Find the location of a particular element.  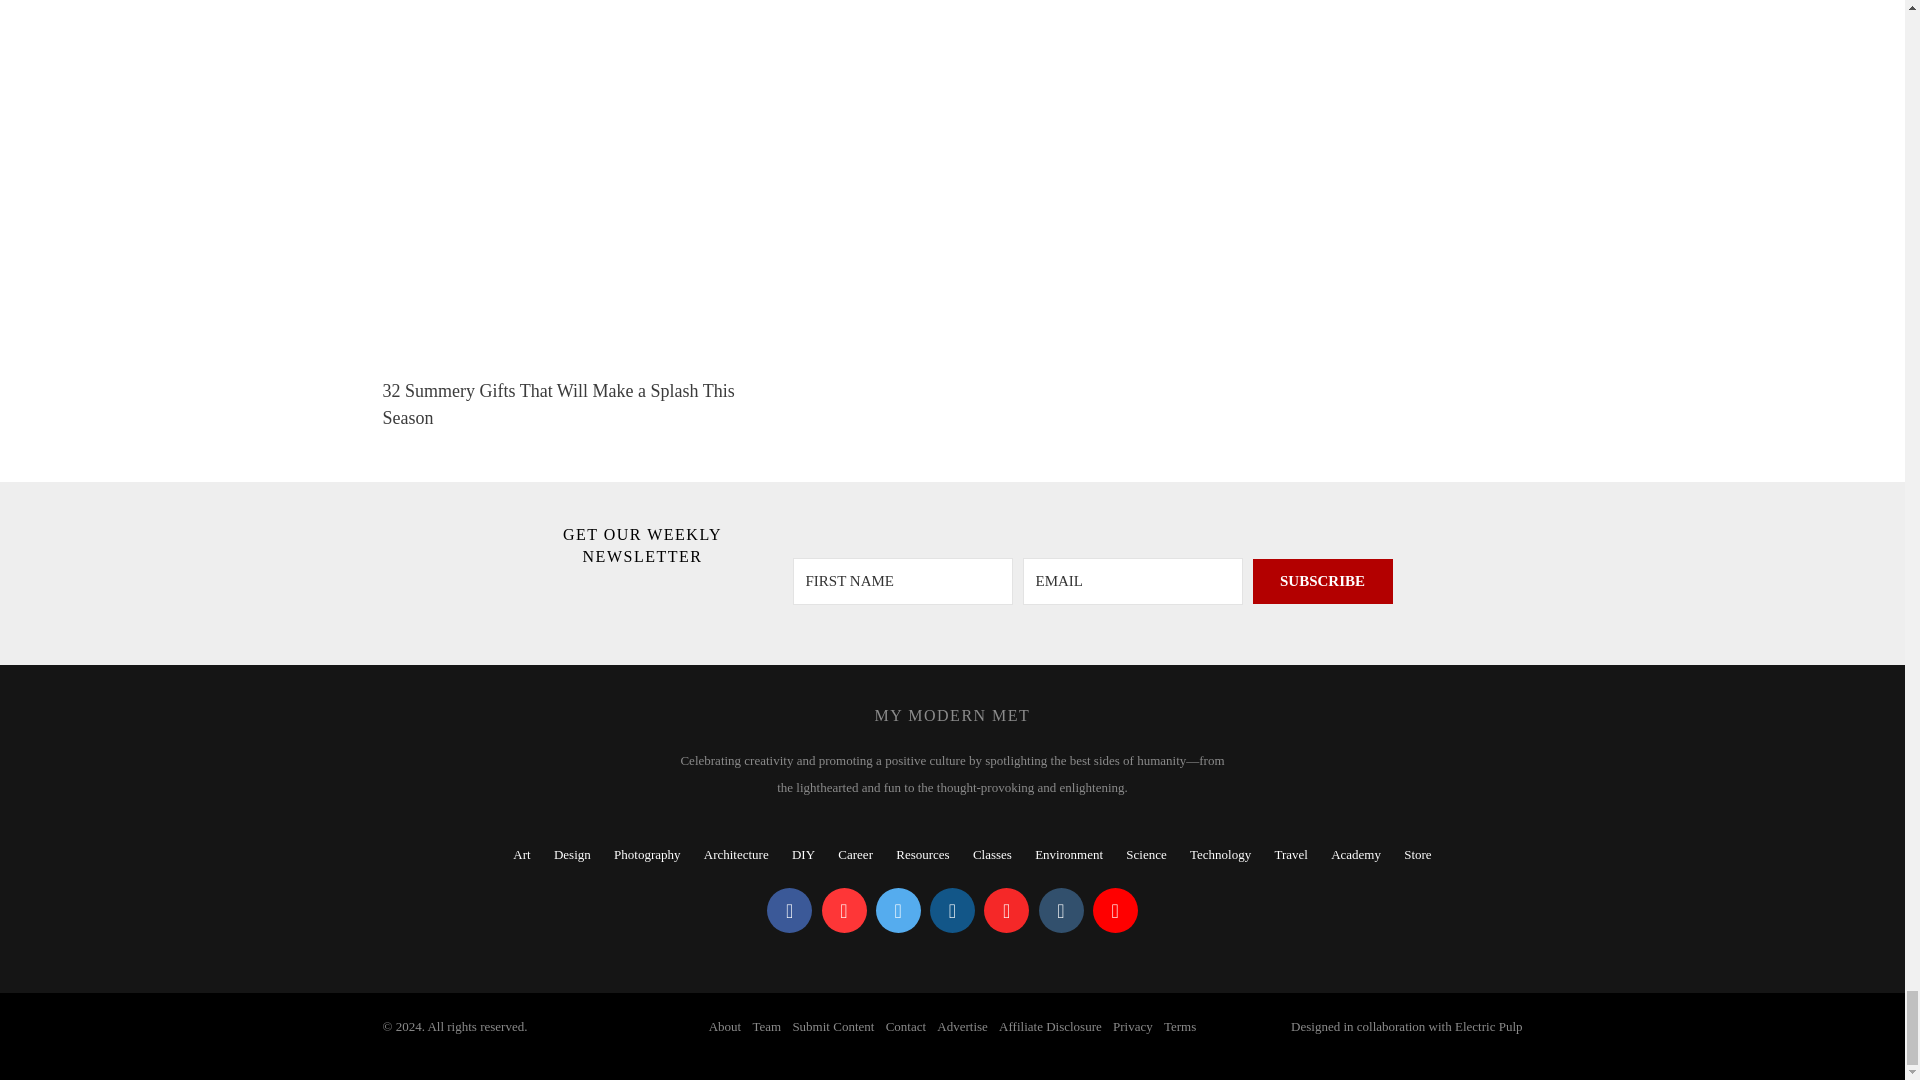

My Modern Met on Facebook is located at coordinates (789, 910).